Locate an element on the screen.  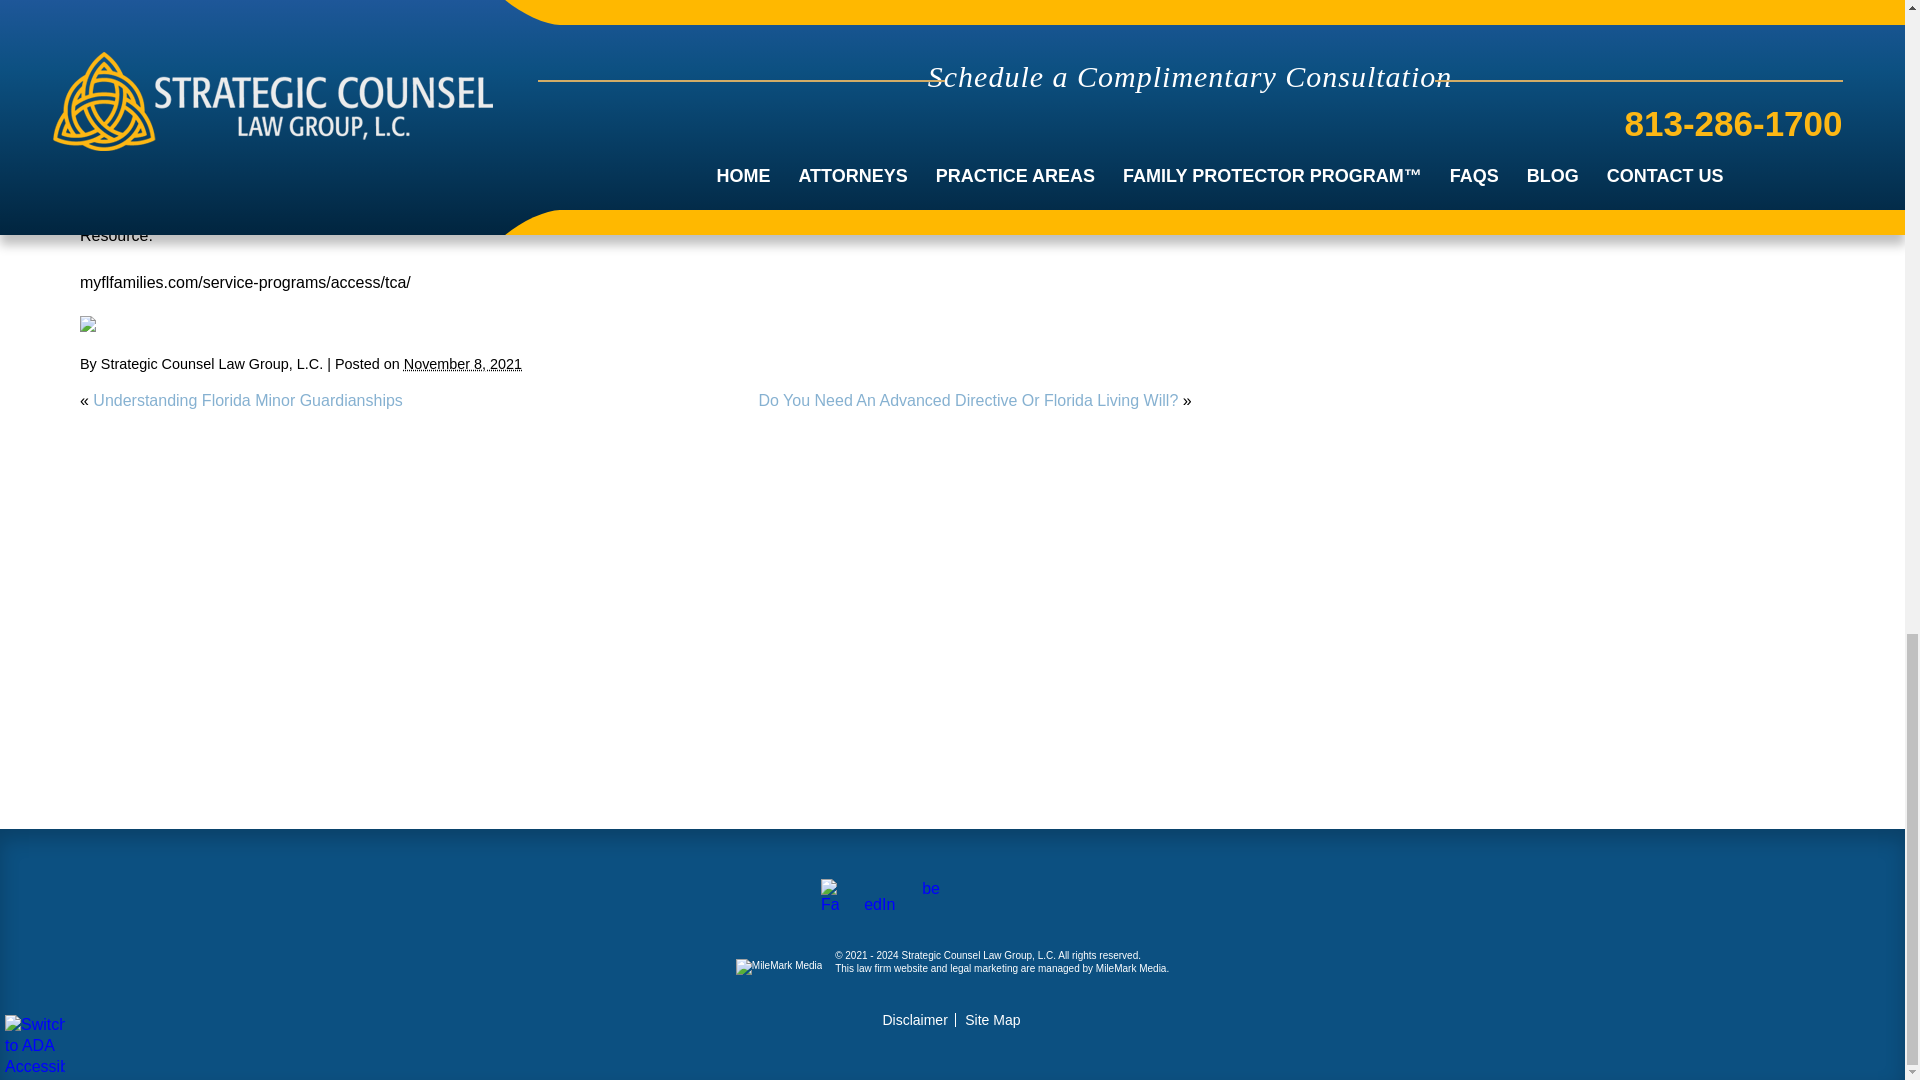
Facebook is located at coordinates (88, 324).